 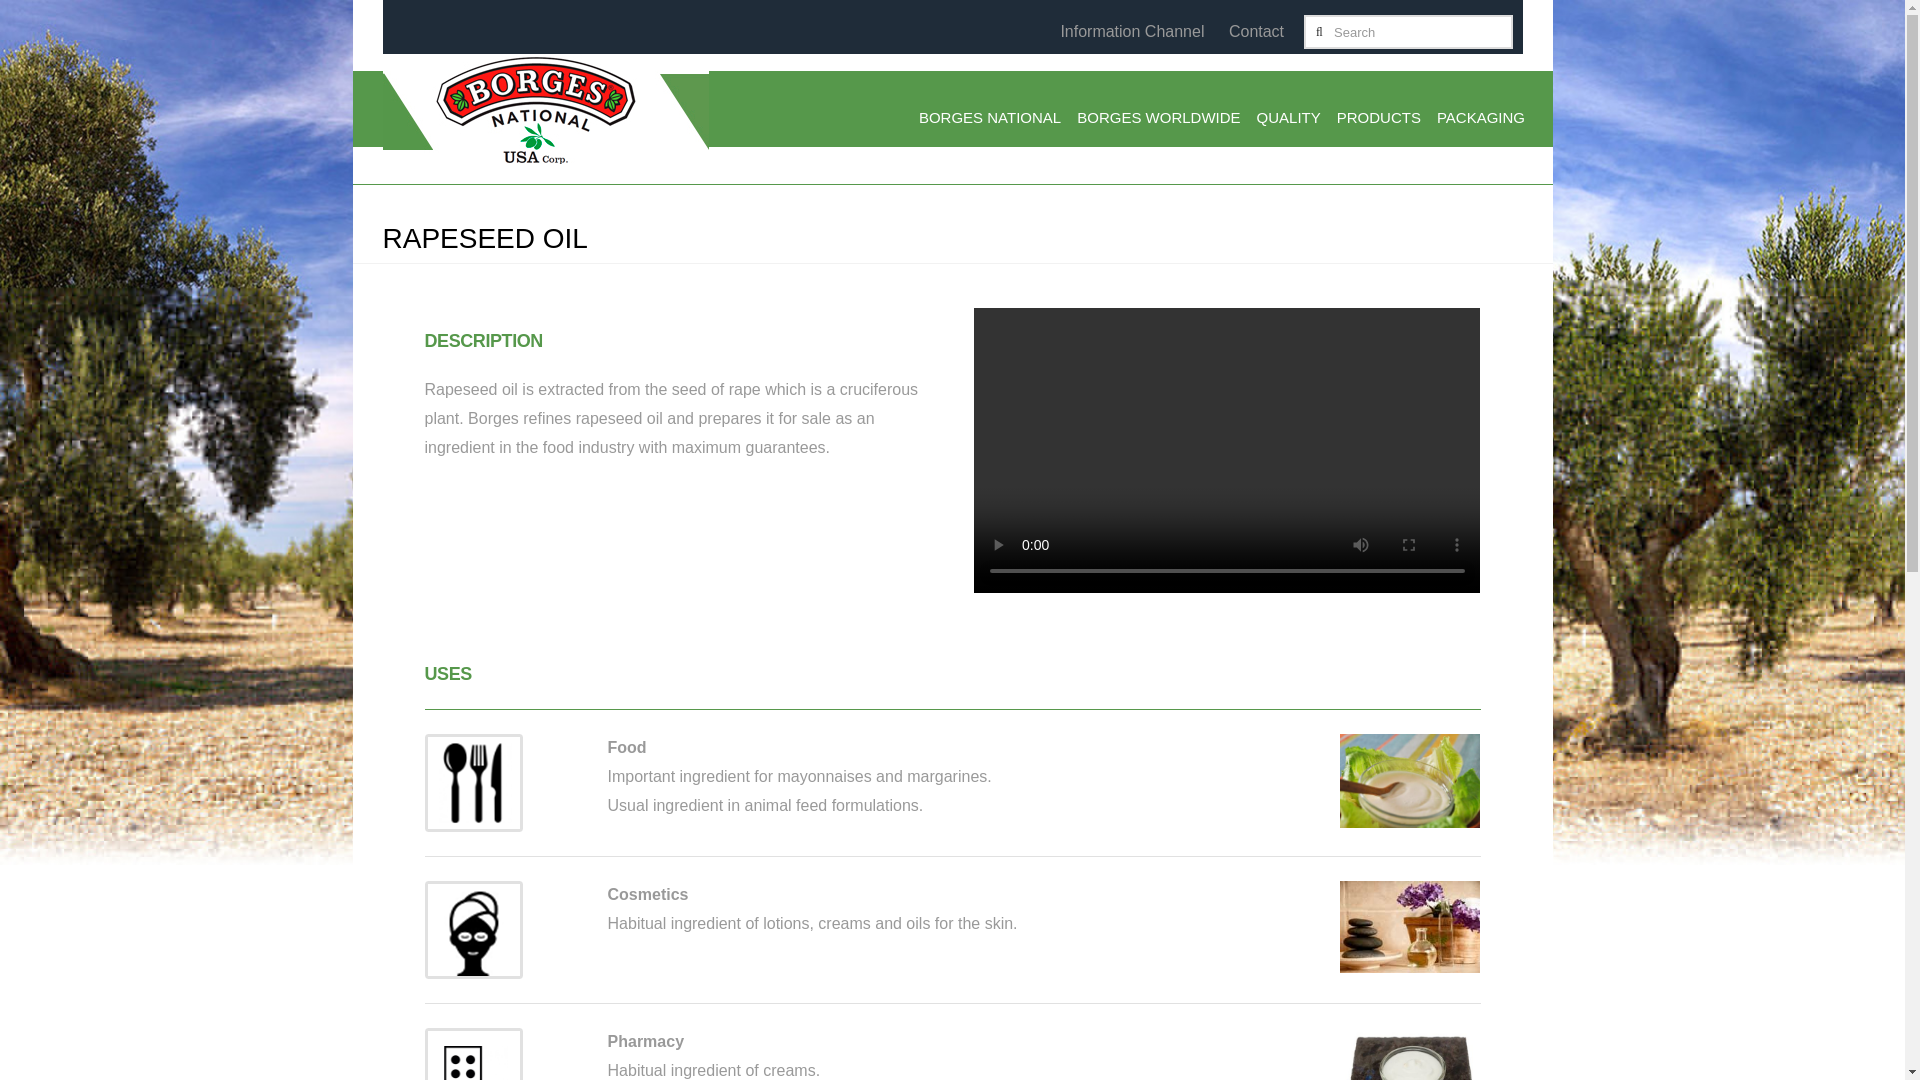 What do you see at coordinates (1256, 30) in the screenshot?
I see `Contact` at bounding box center [1256, 30].